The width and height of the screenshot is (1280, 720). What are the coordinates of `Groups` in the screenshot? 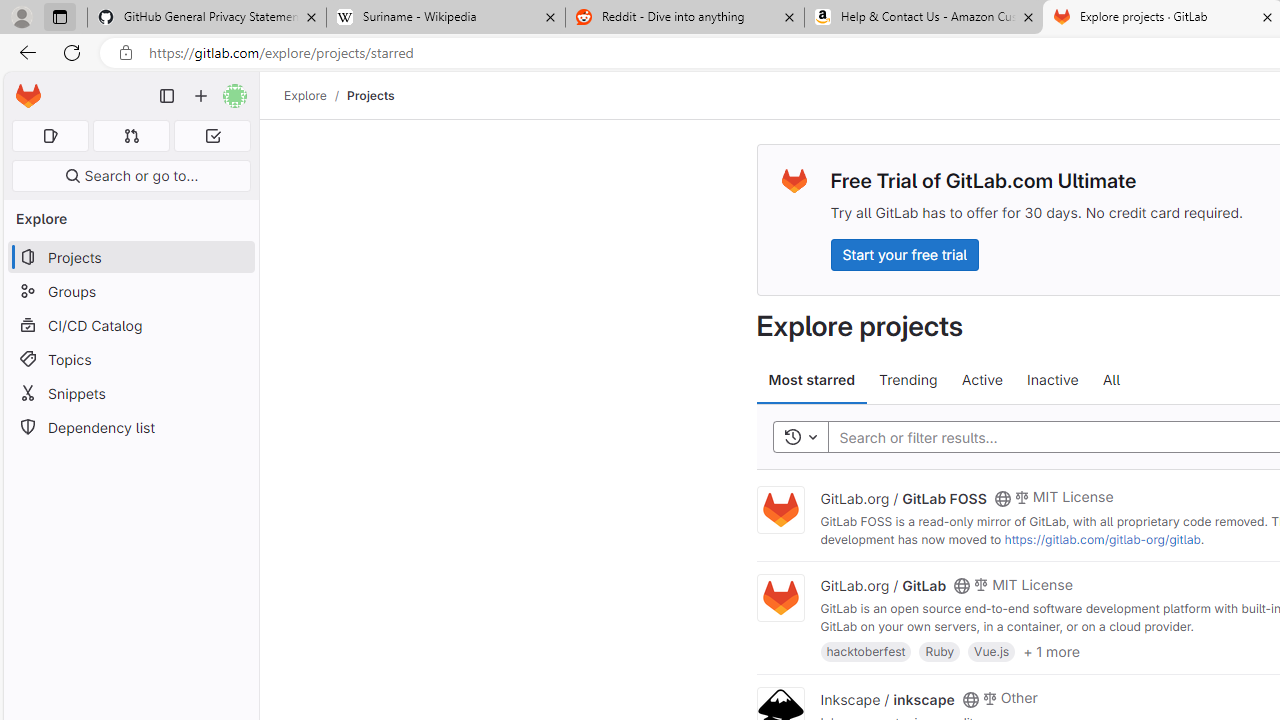 It's located at (130, 292).